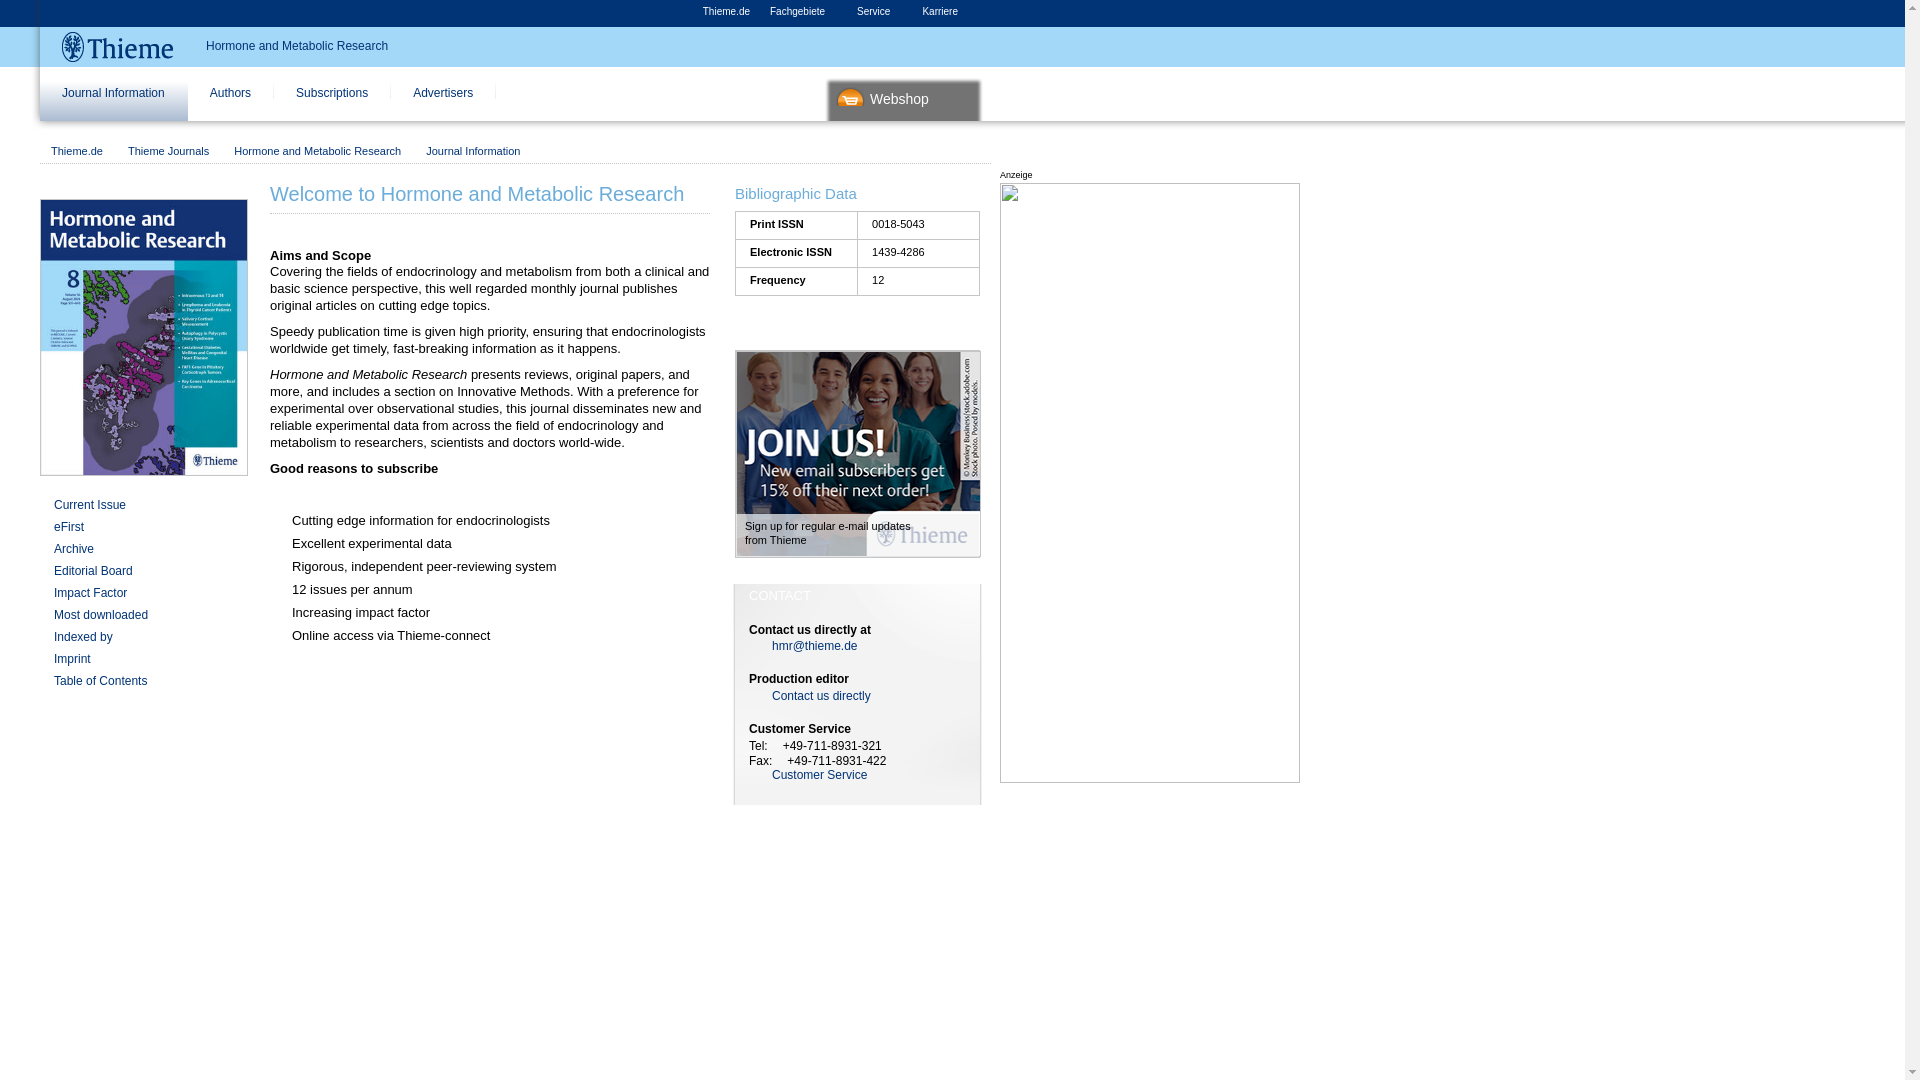 This screenshot has height=1080, width=1920. I want to click on Subscriptions, so click(332, 100).